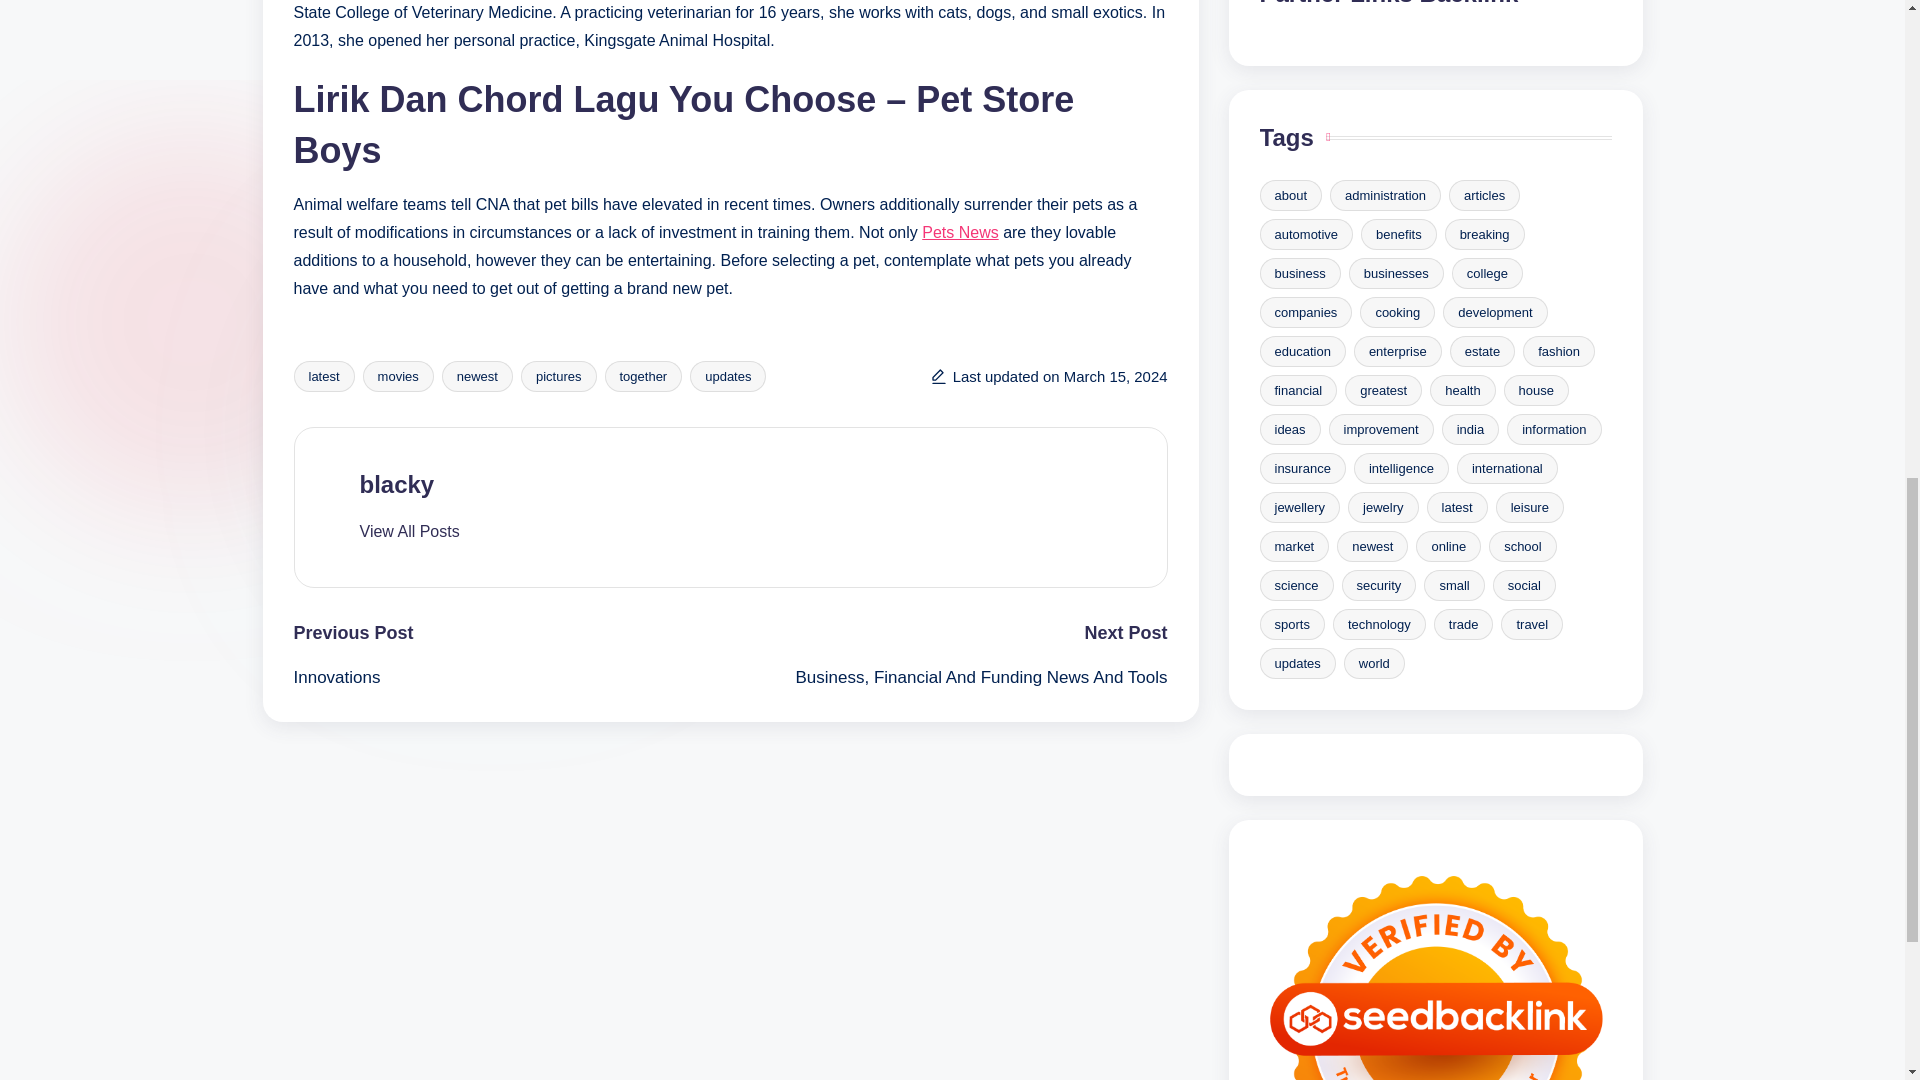  I want to click on together, so click(642, 376).